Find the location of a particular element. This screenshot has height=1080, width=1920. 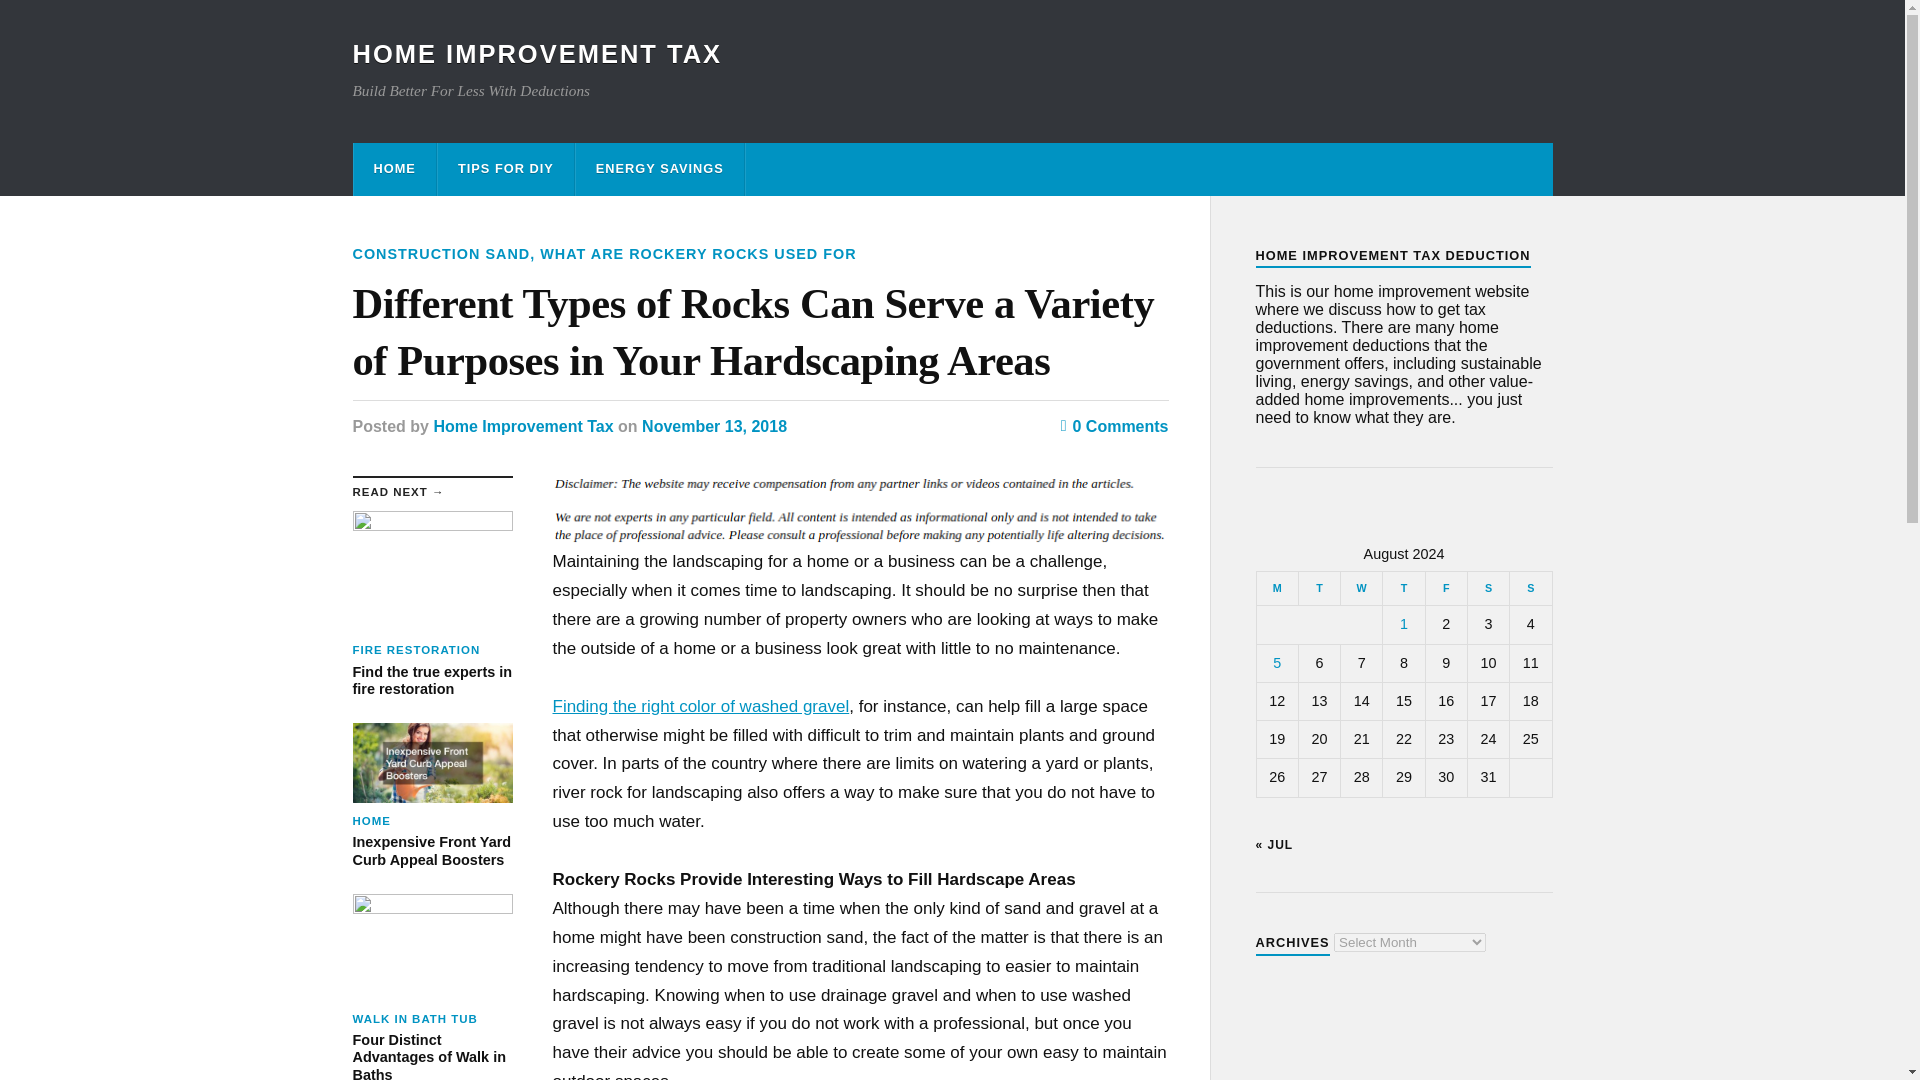

Tuesday is located at coordinates (698, 254).